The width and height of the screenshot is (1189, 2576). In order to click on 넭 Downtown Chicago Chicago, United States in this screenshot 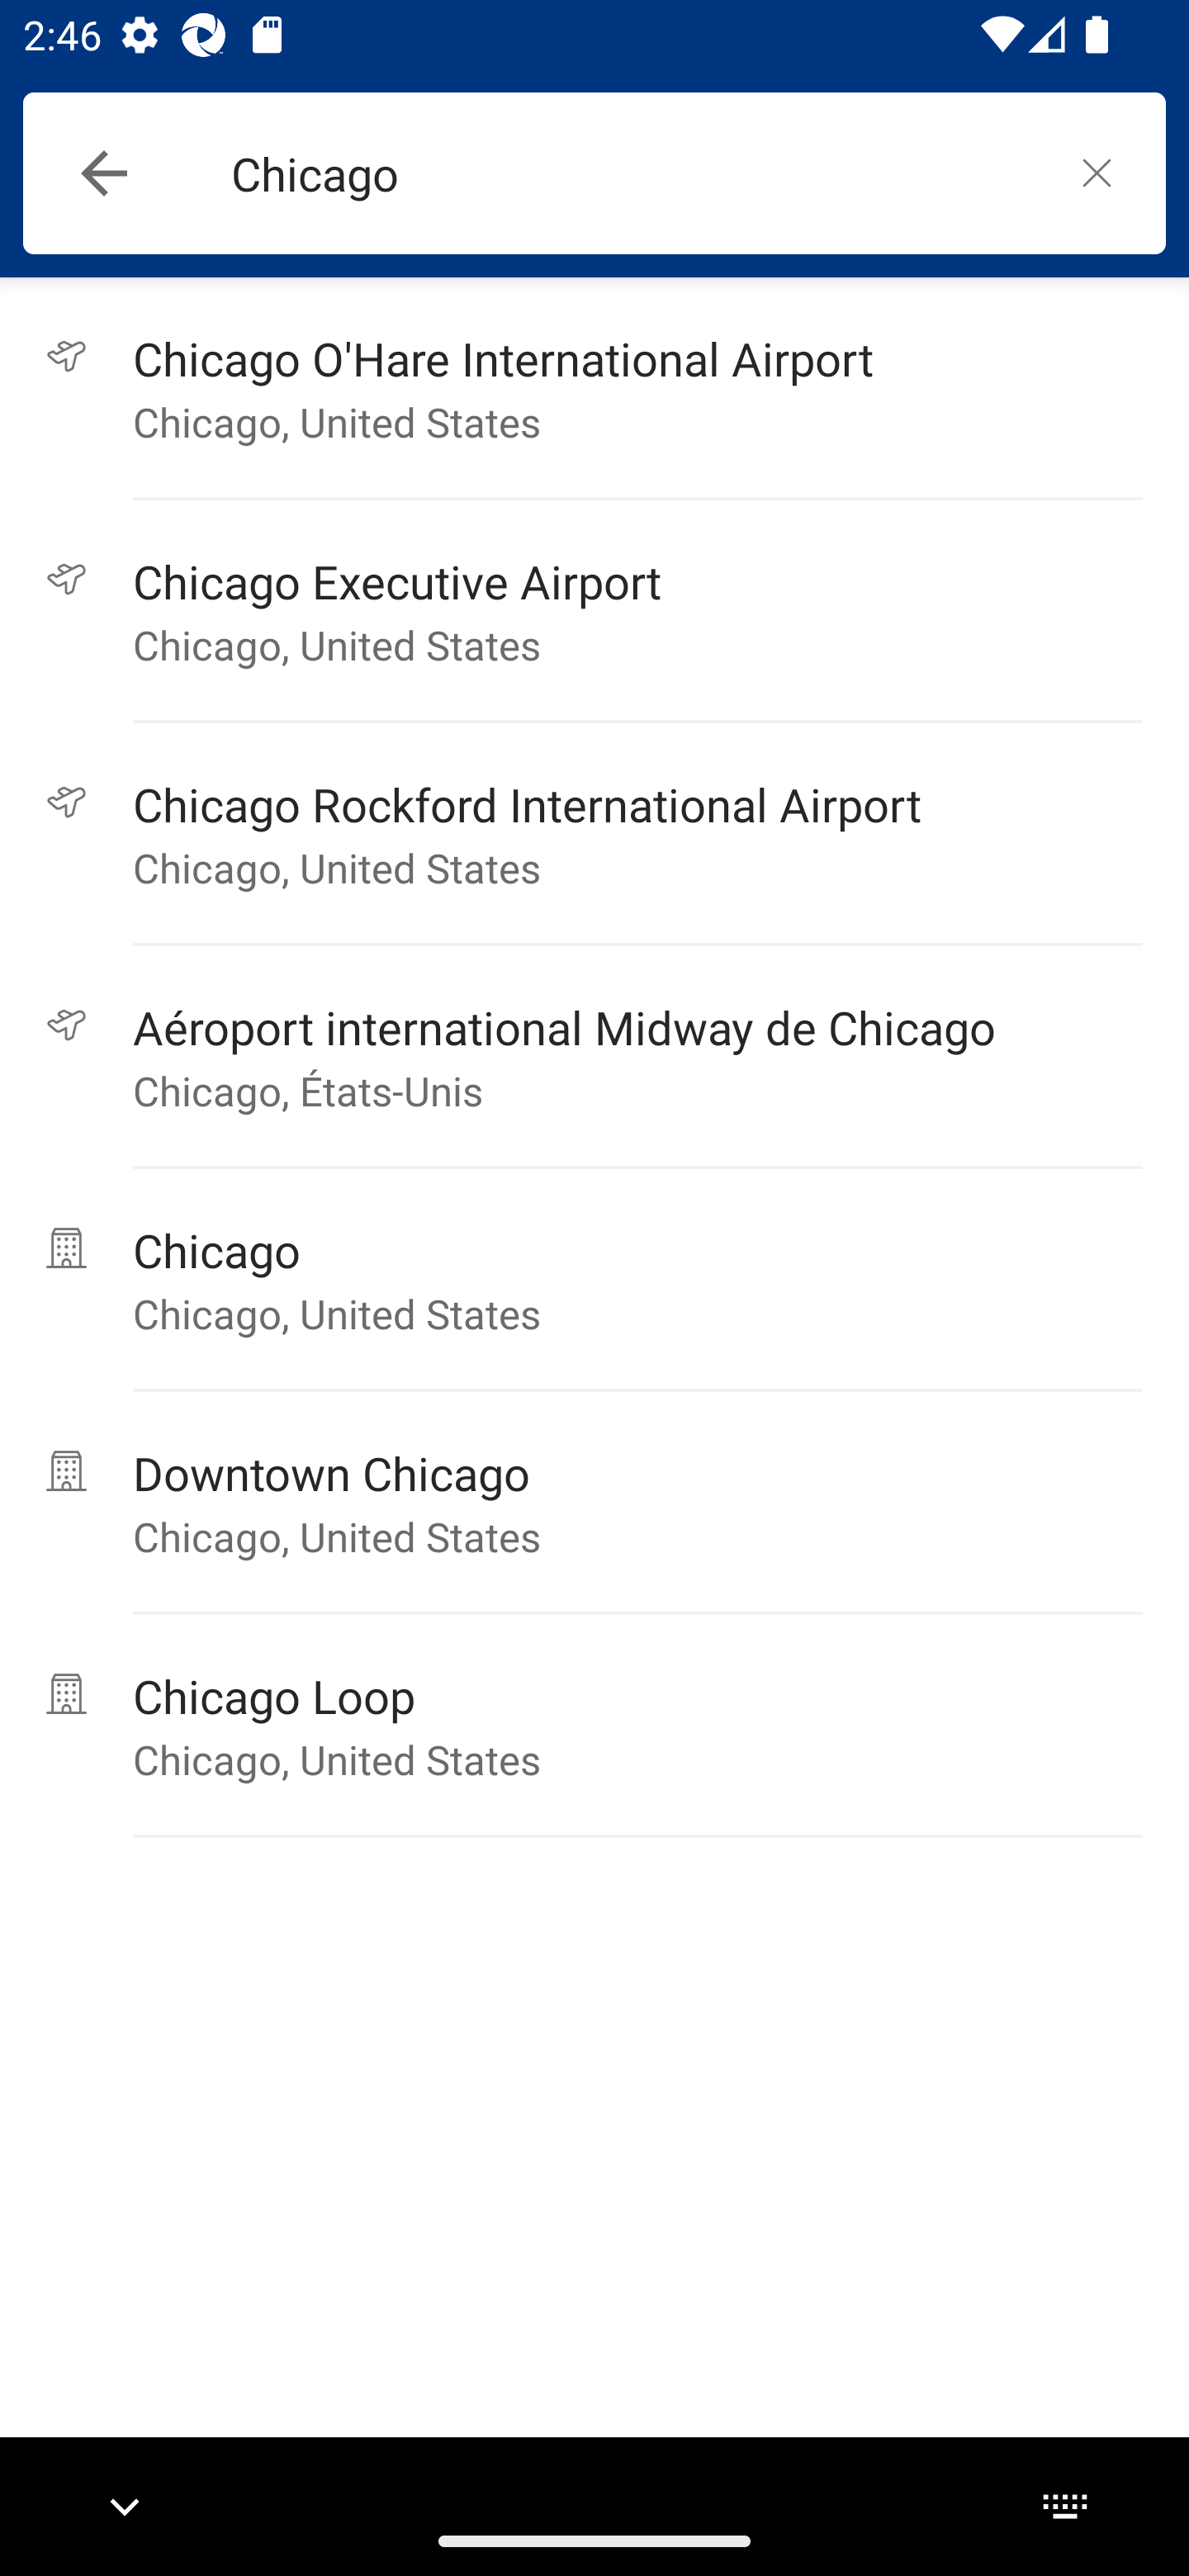, I will do `click(594, 1503)`.